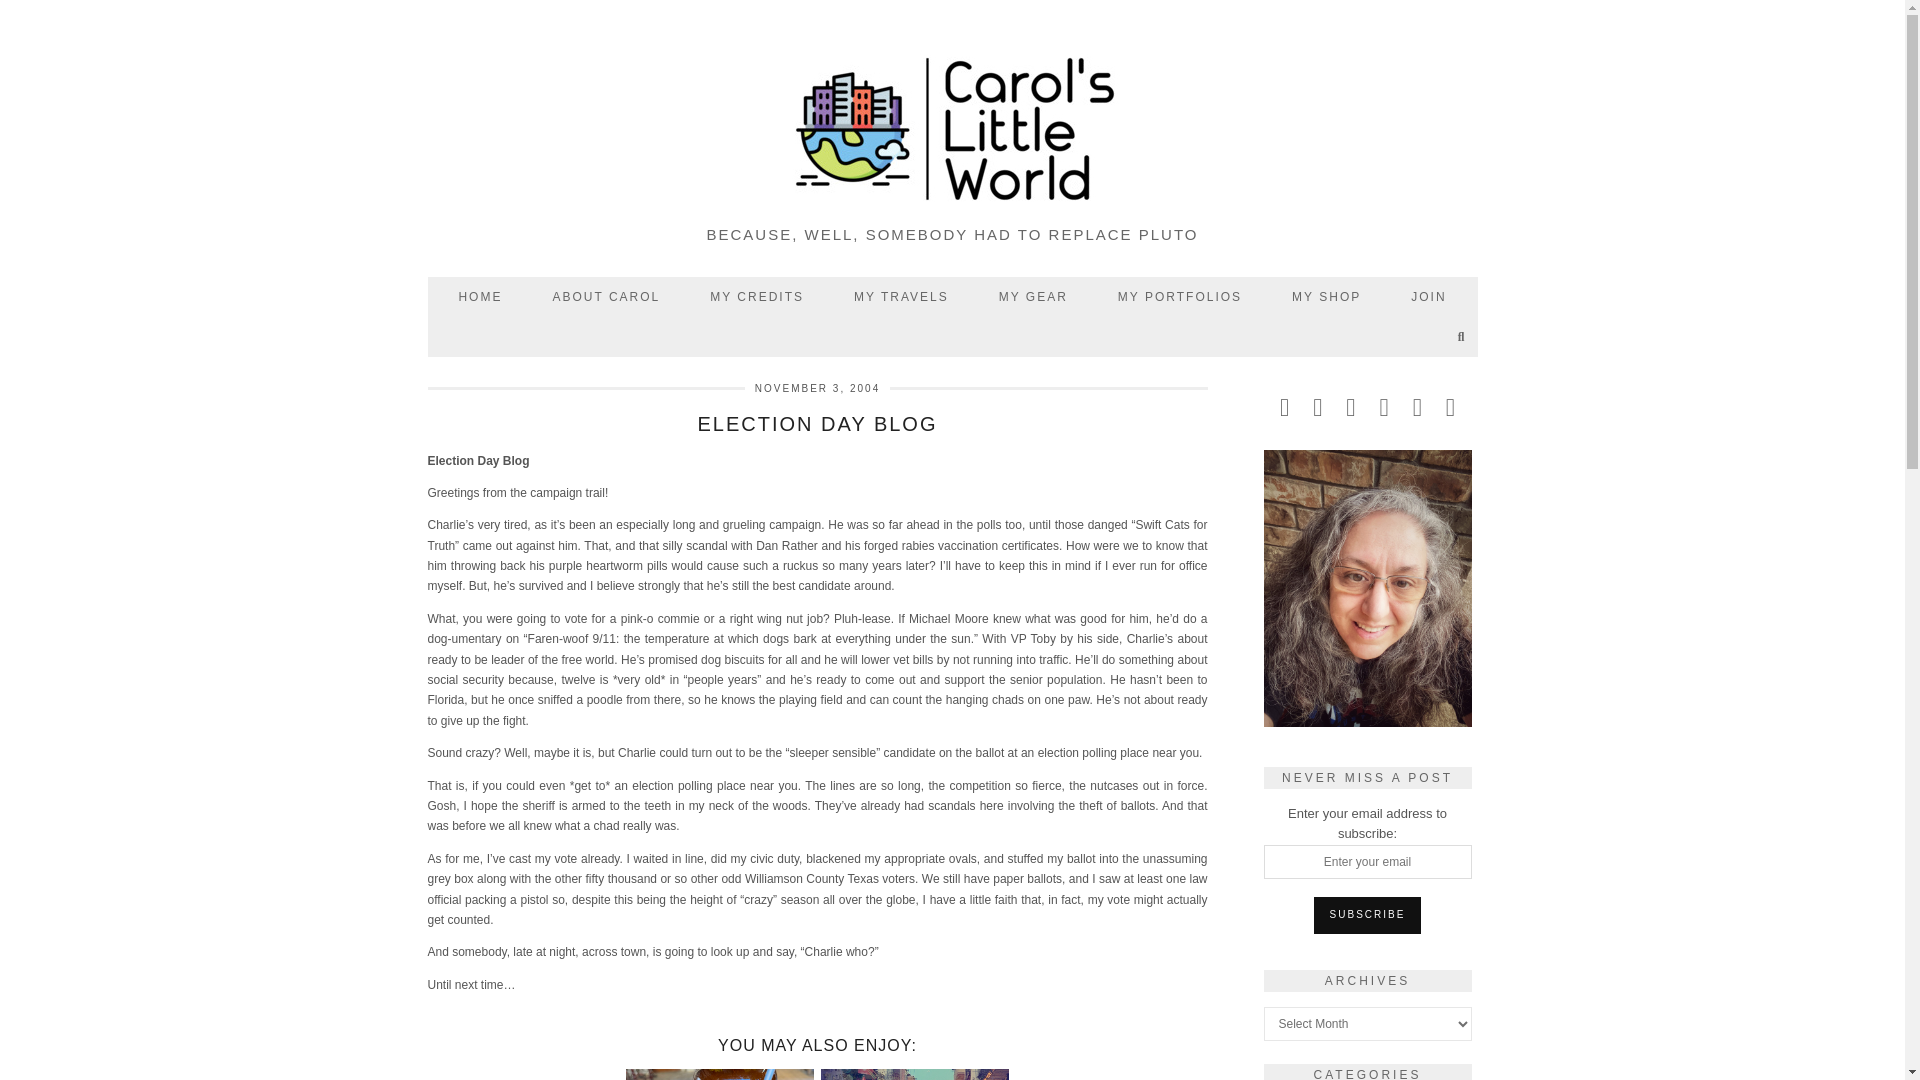 The width and height of the screenshot is (1920, 1080). I want to click on MY SHOP, so click(1326, 296).